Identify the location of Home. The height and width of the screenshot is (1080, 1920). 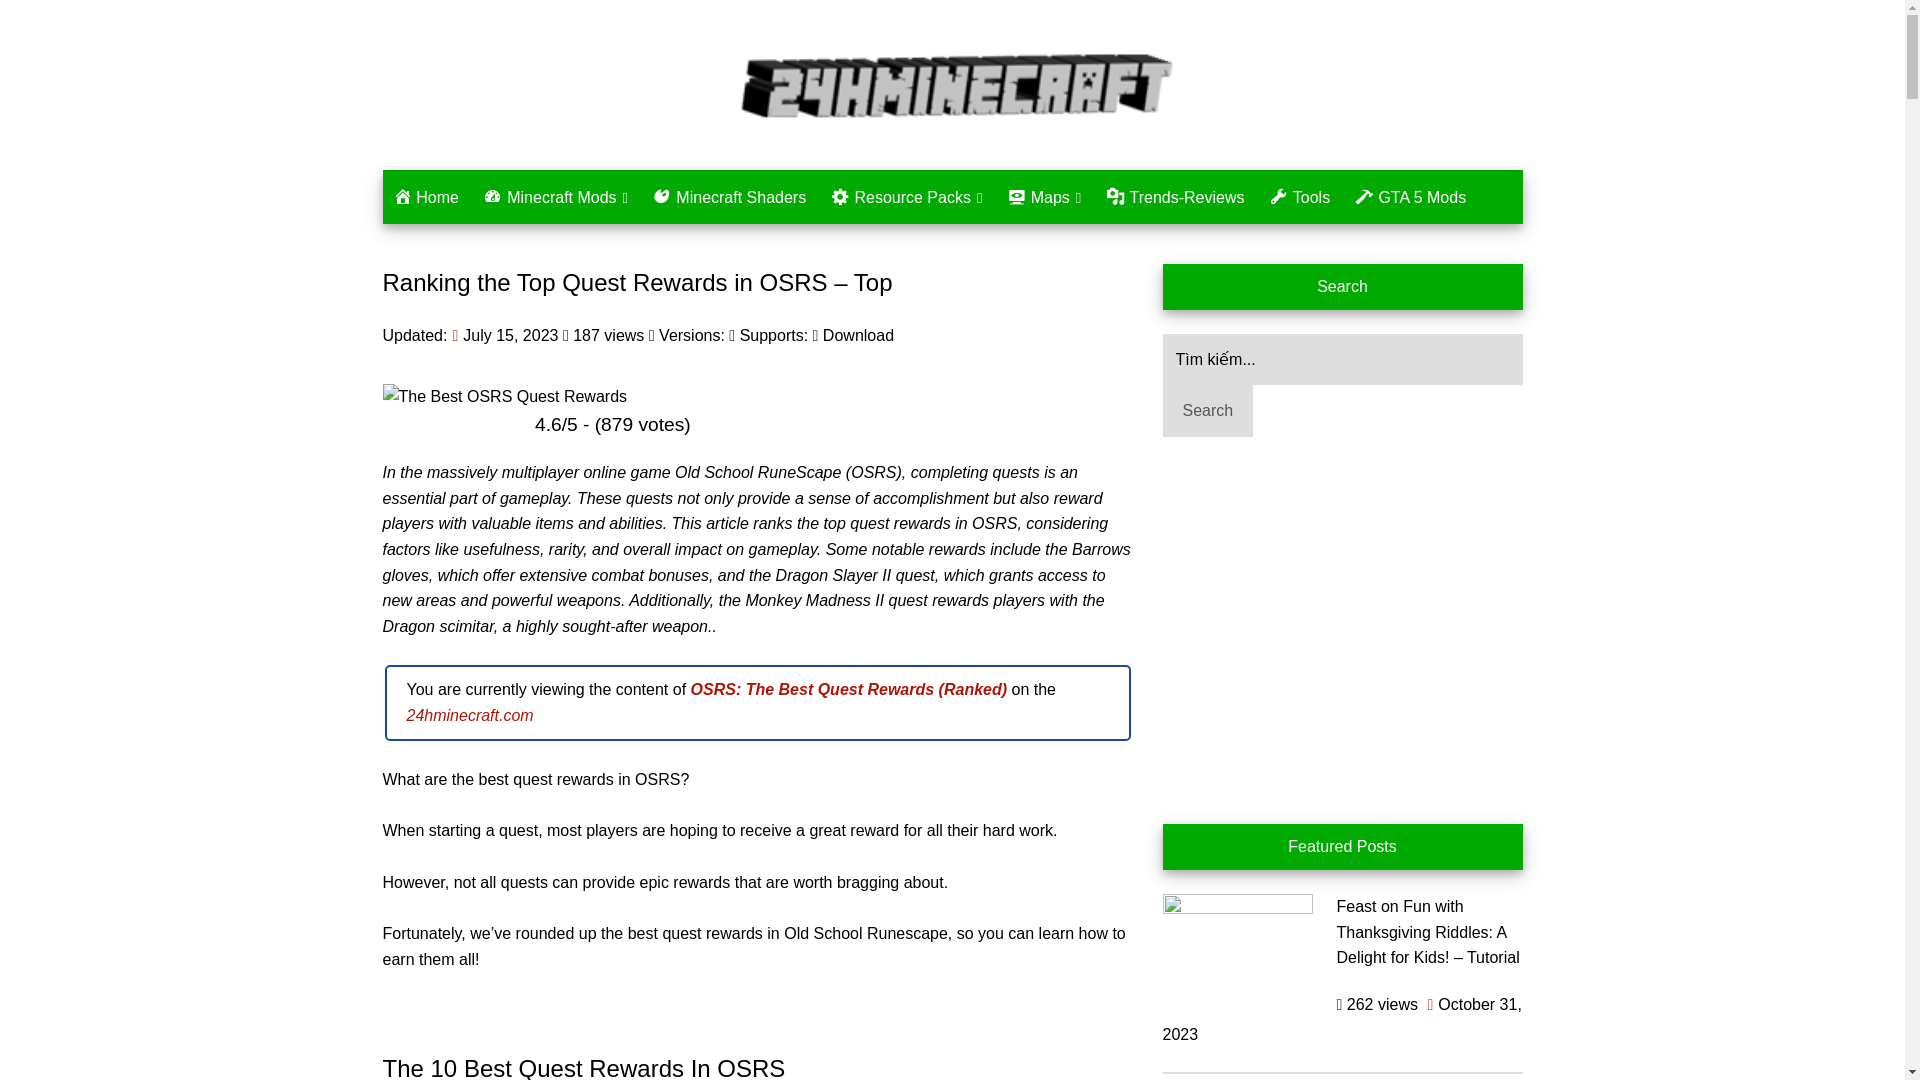
(425, 197).